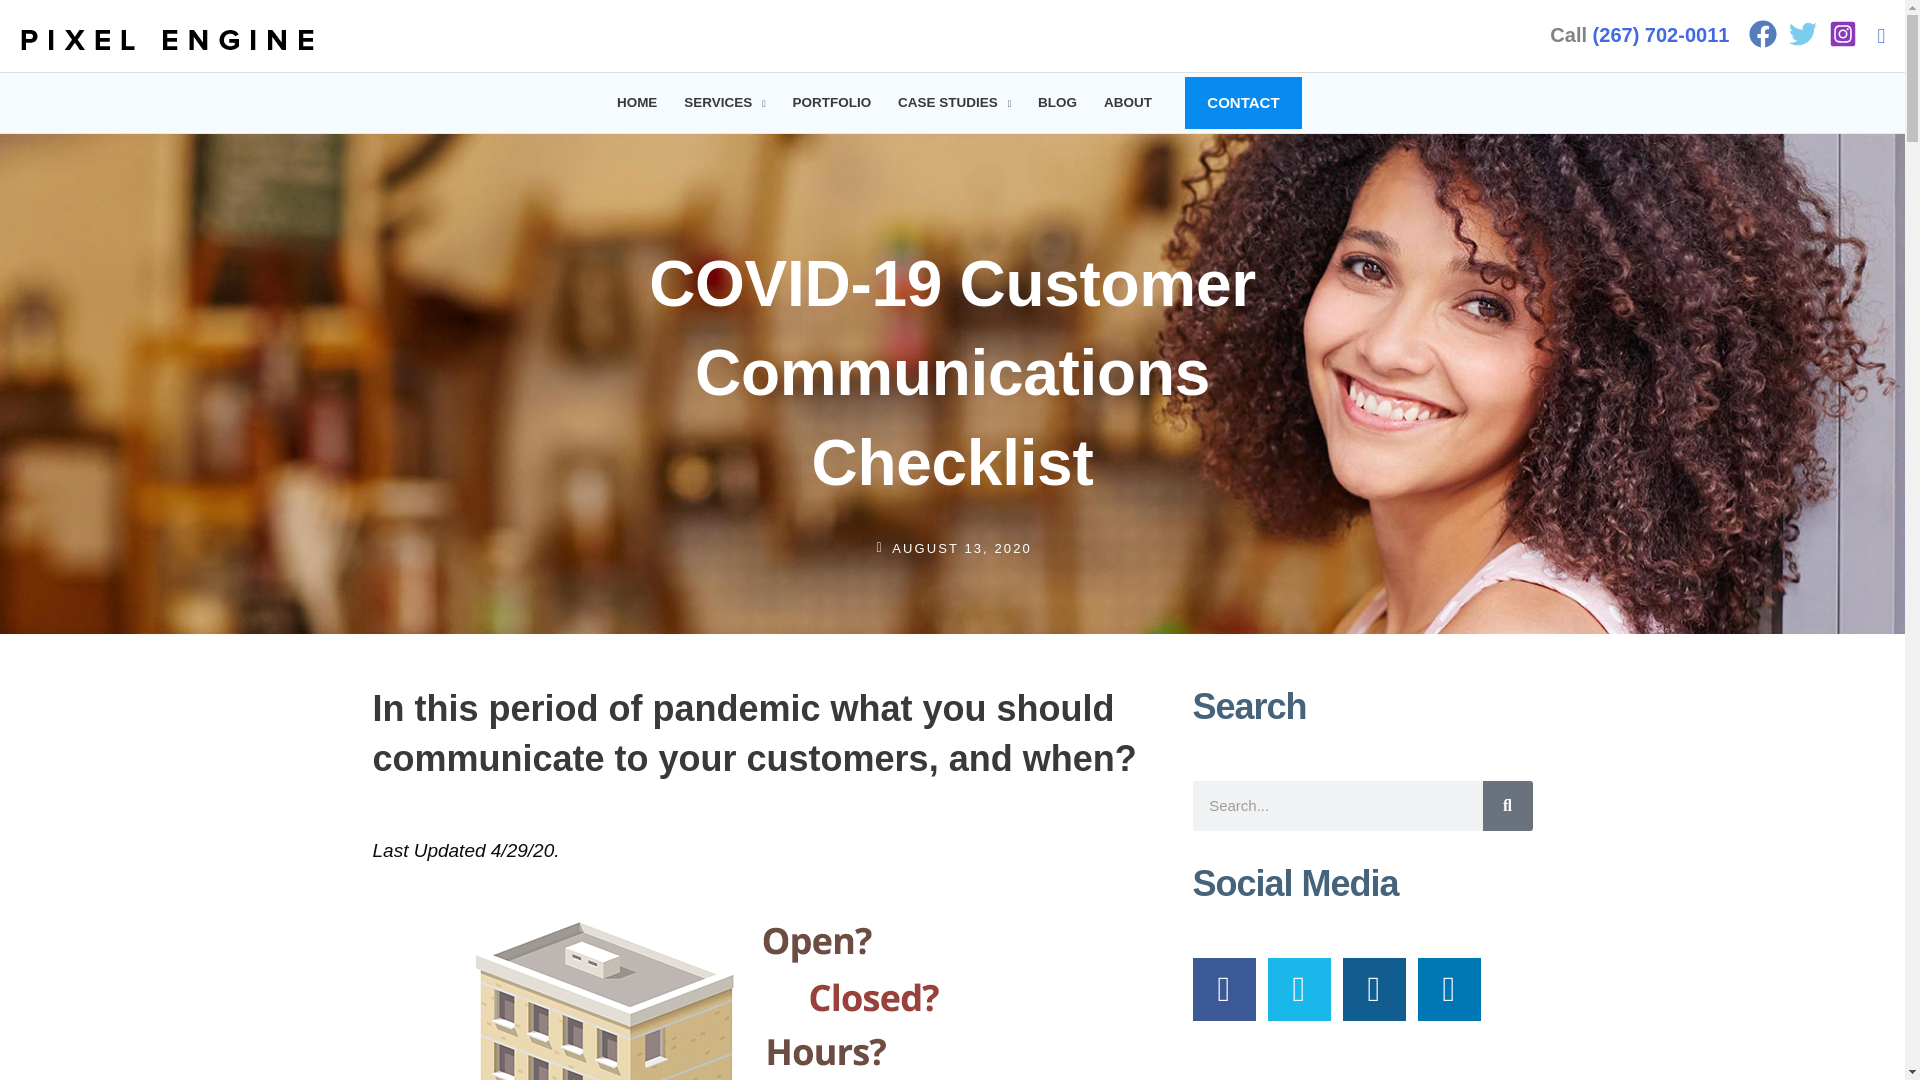 The width and height of the screenshot is (1920, 1080). Describe the element at coordinates (955, 102) in the screenshot. I see `CASE STUDIES` at that location.